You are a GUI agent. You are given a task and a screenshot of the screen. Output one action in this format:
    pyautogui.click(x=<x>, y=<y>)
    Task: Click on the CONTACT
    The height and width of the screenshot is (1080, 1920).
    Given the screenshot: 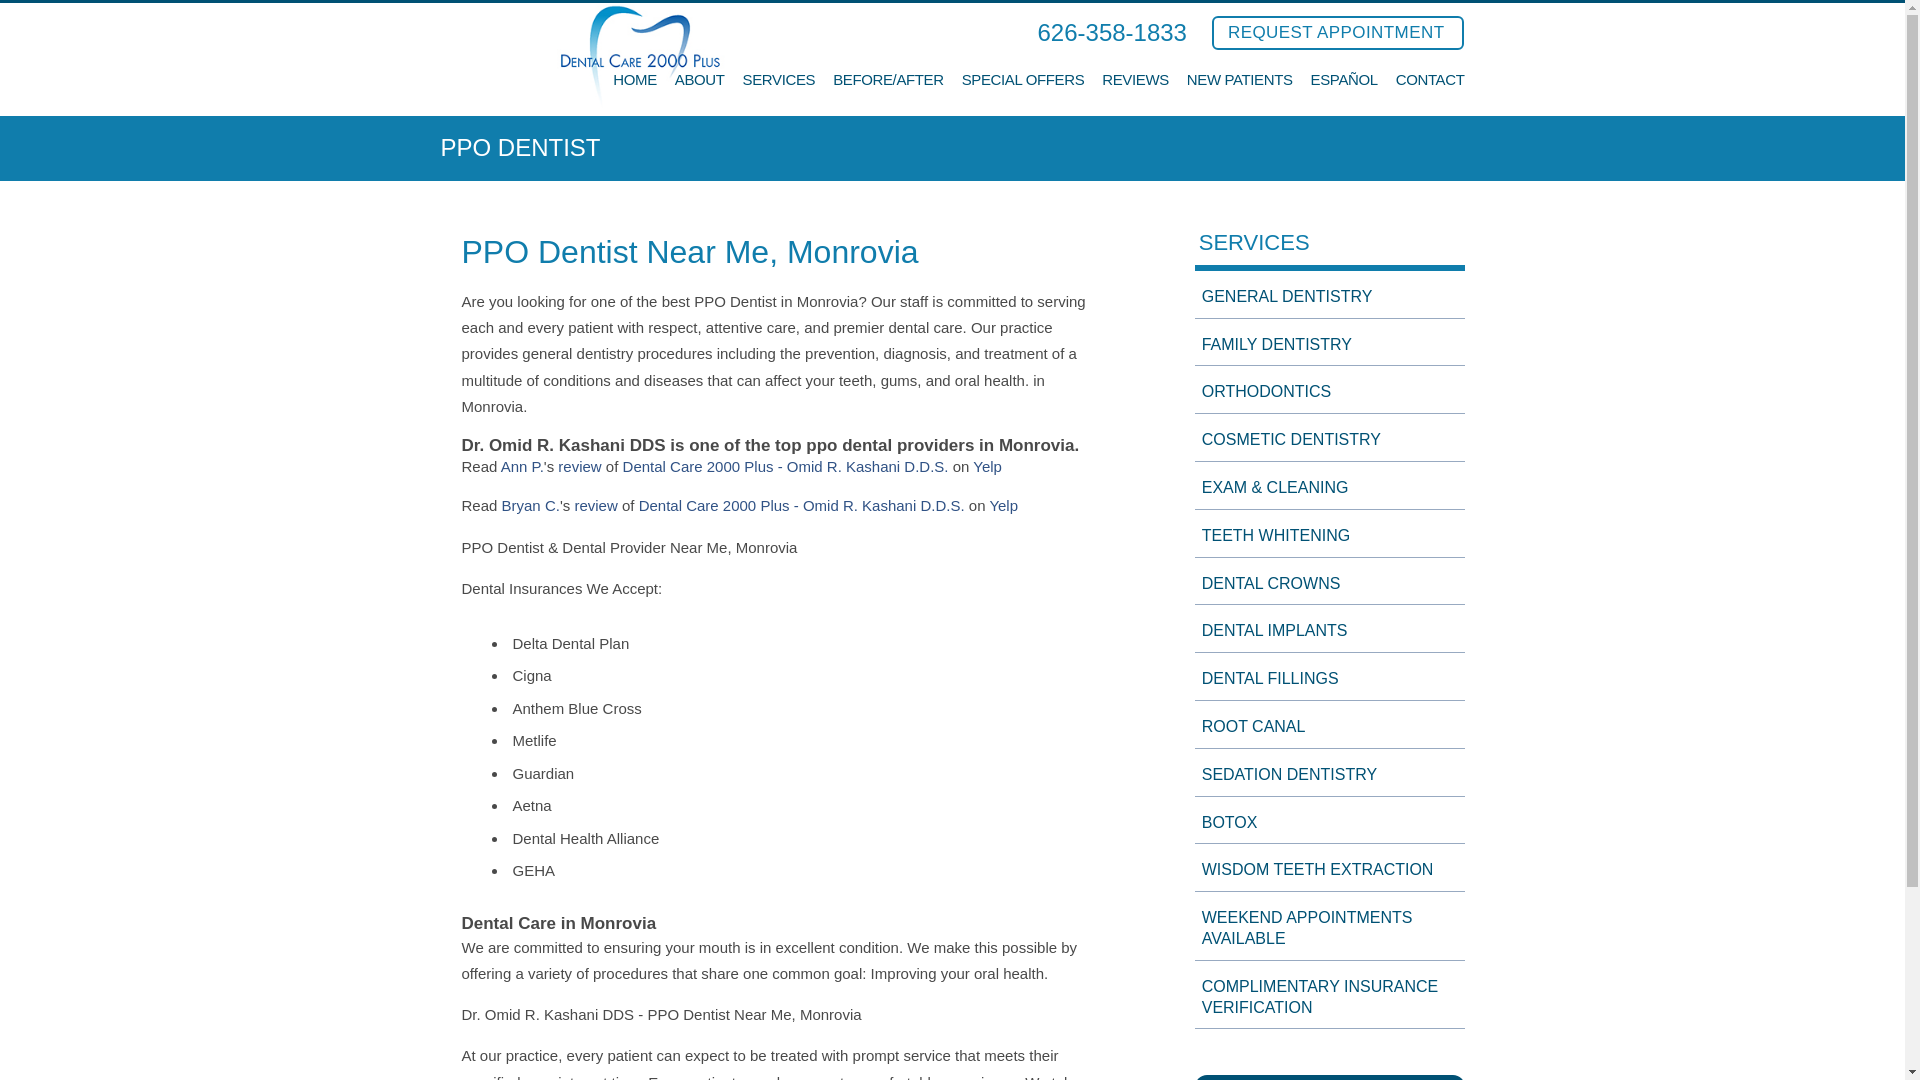 What is the action you would take?
    pyautogui.click(x=1430, y=92)
    